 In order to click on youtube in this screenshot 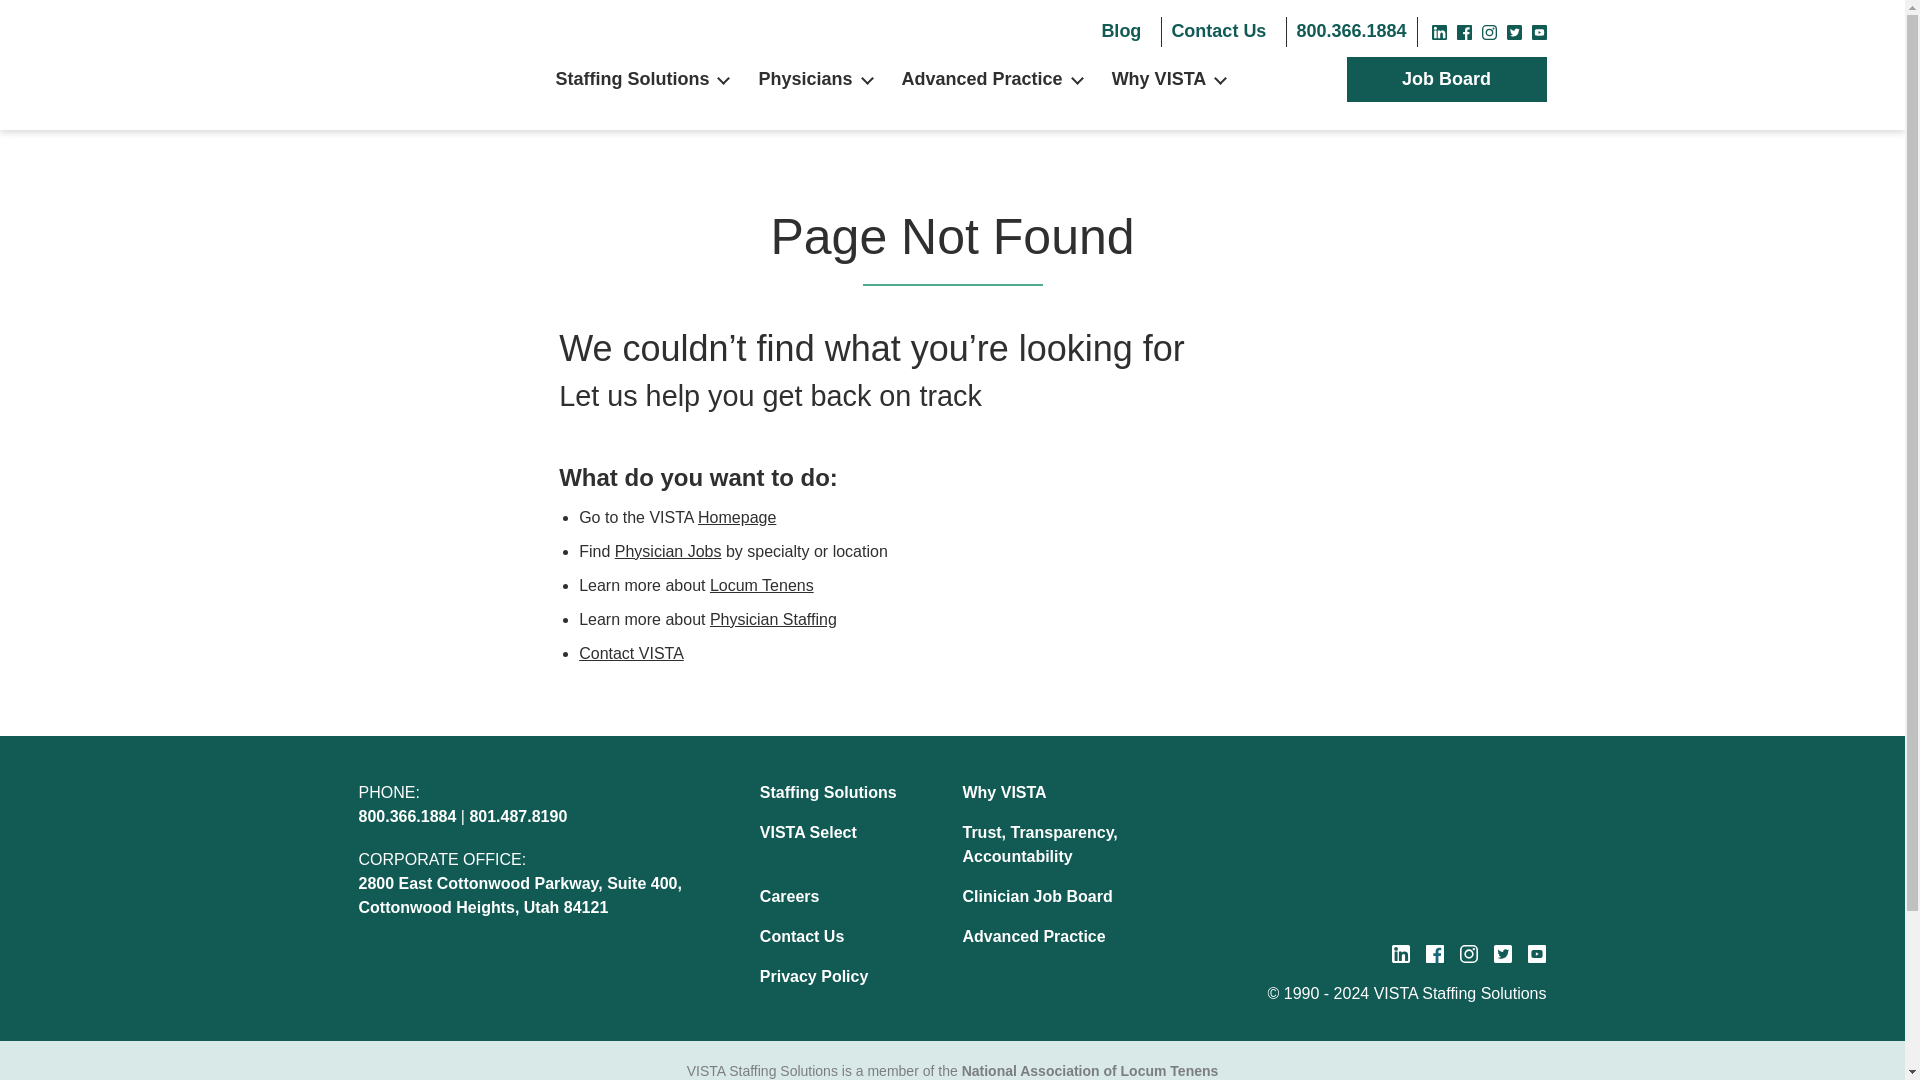, I will do `click(1536, 954)`.